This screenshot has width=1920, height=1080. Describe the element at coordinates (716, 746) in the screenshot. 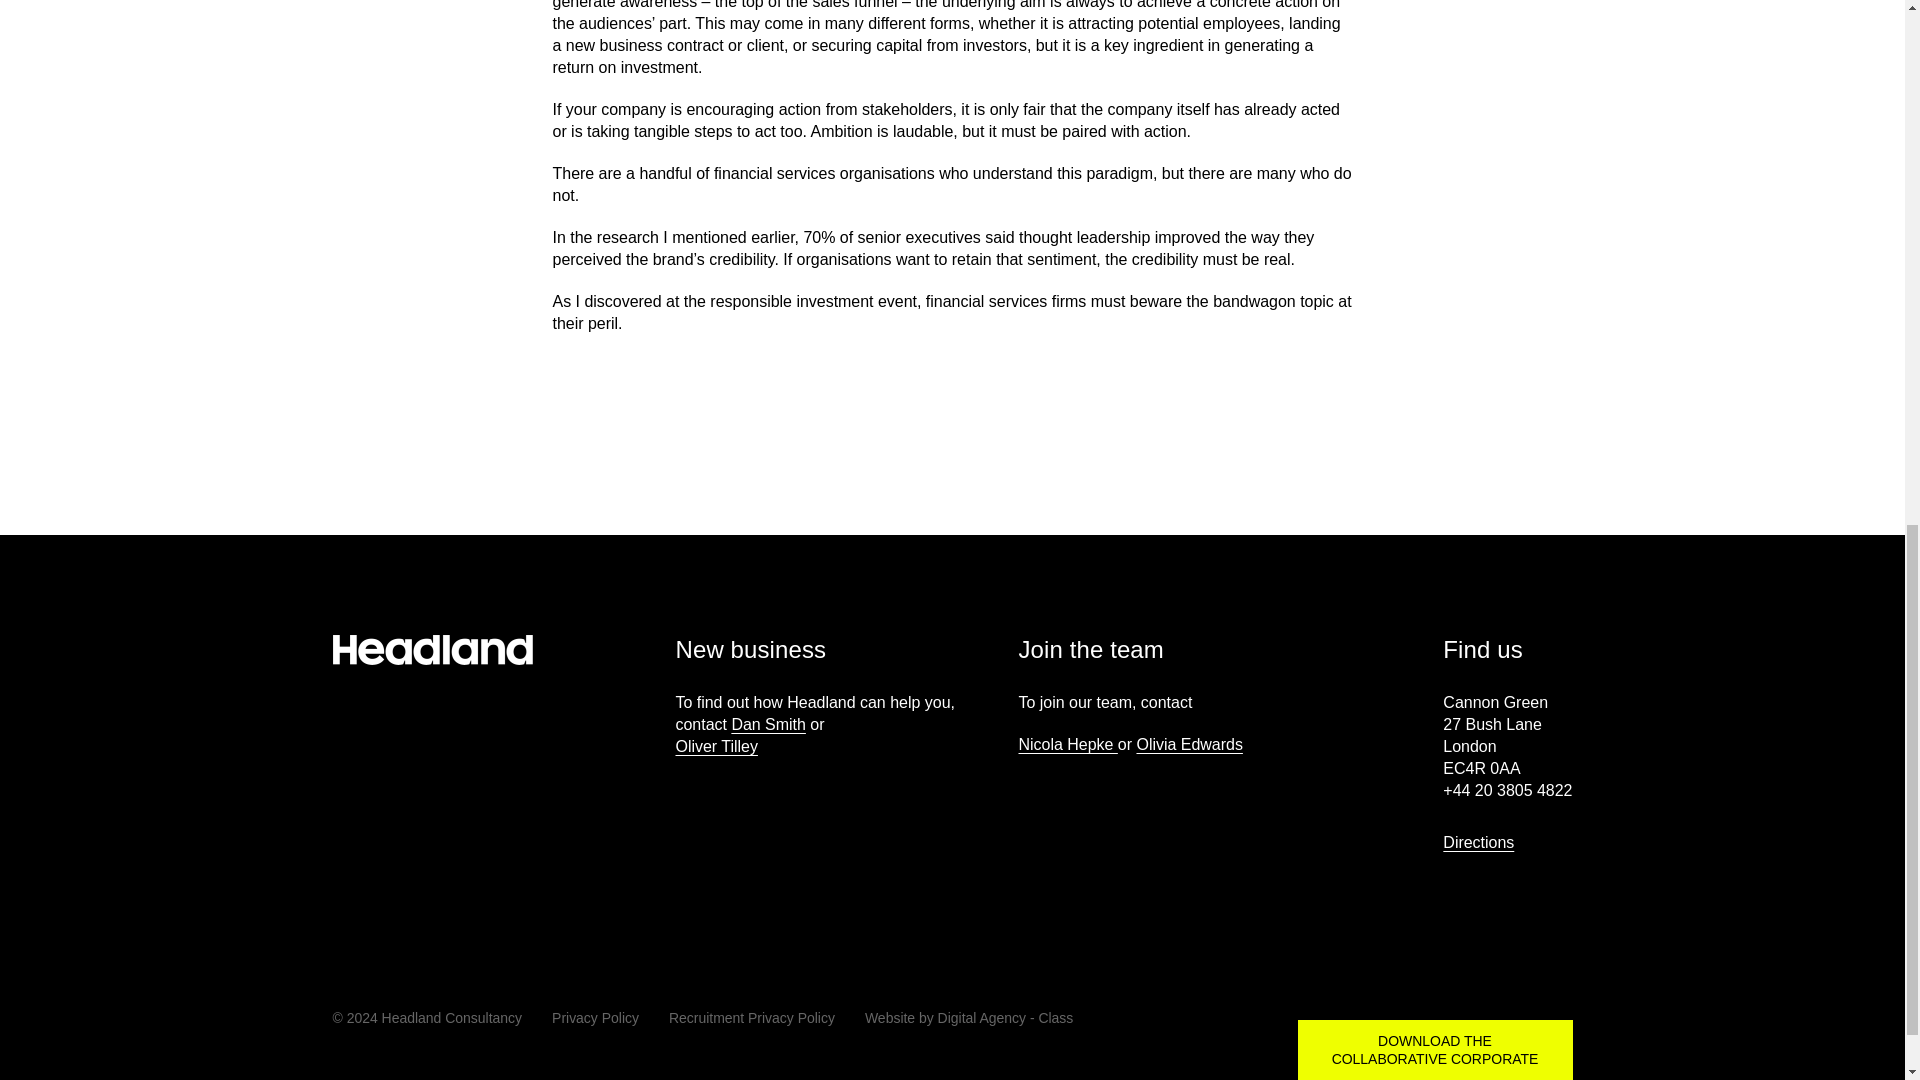

I see `Oliver Tilley` at that location.